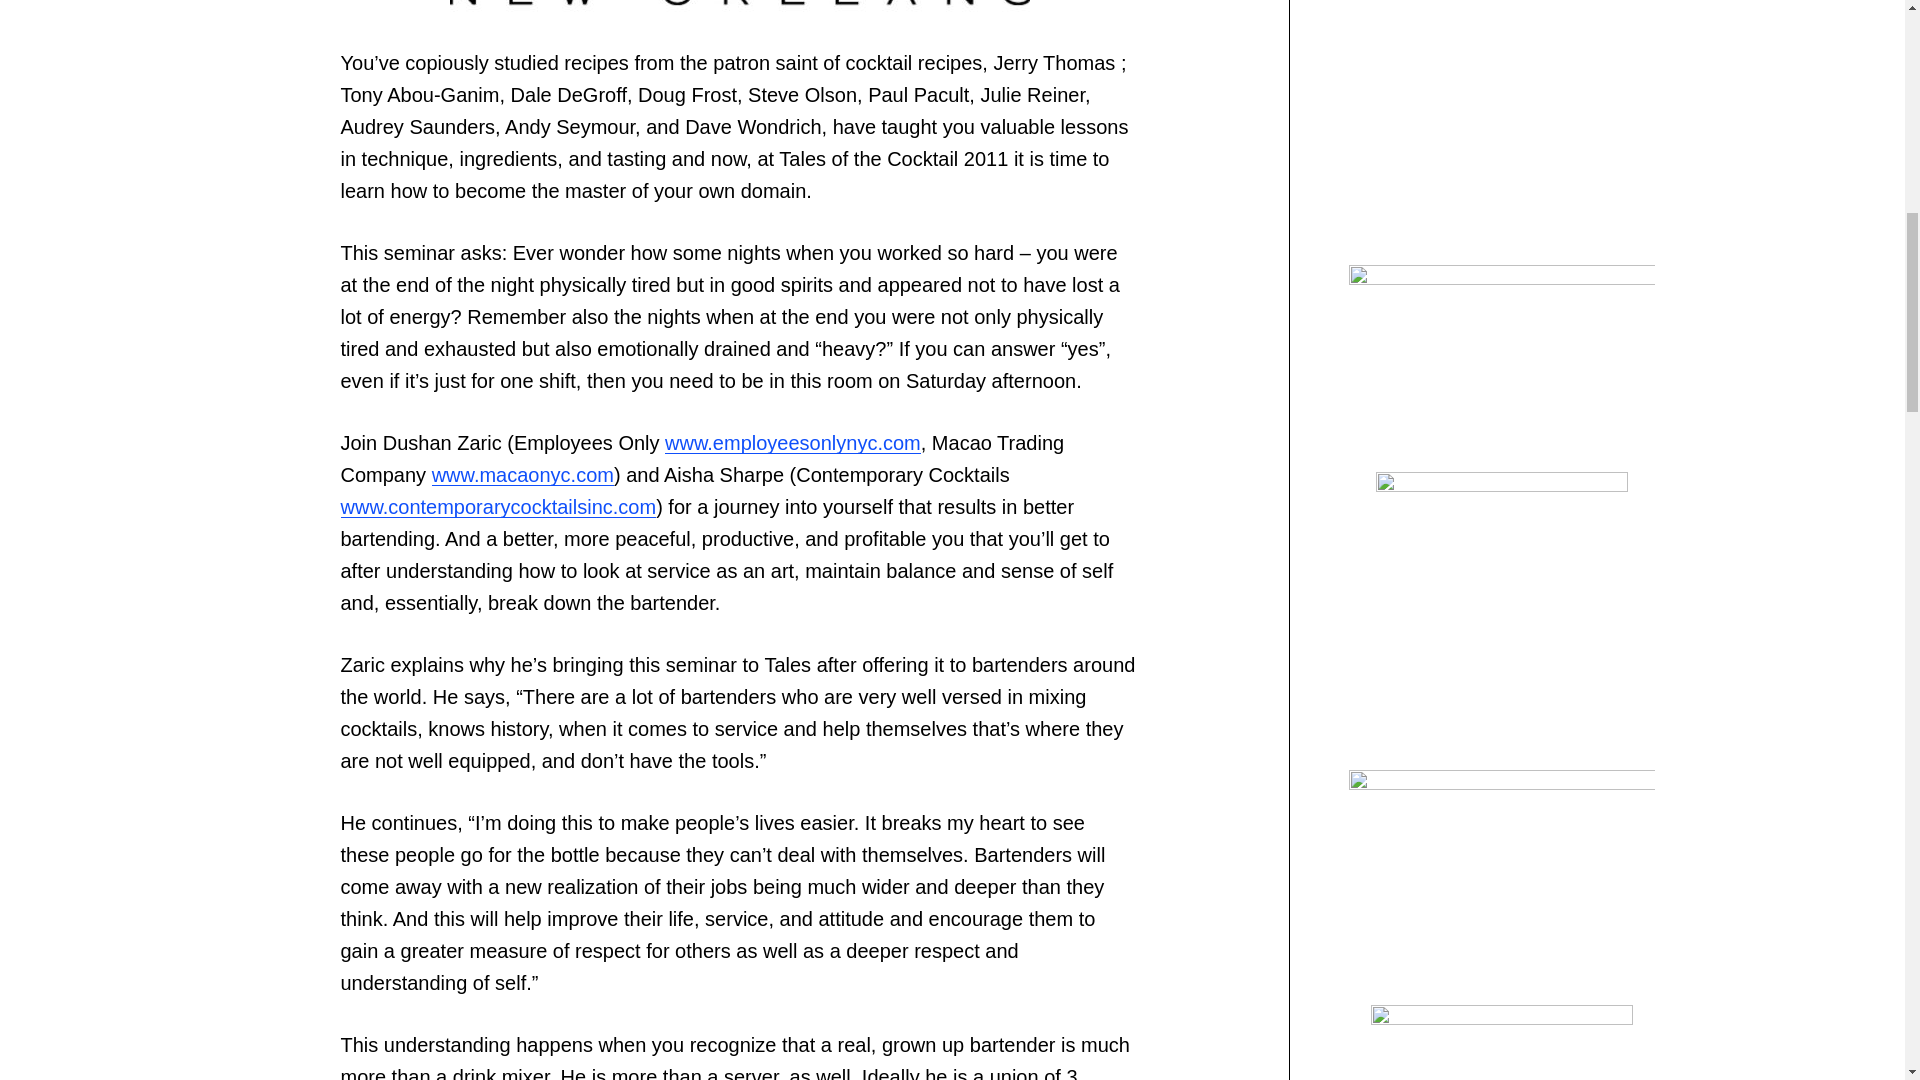  Describe the element at coordinates (739, 8) in the screenshot. I see `Tales of the Cocktail 2010 logo` at that location.